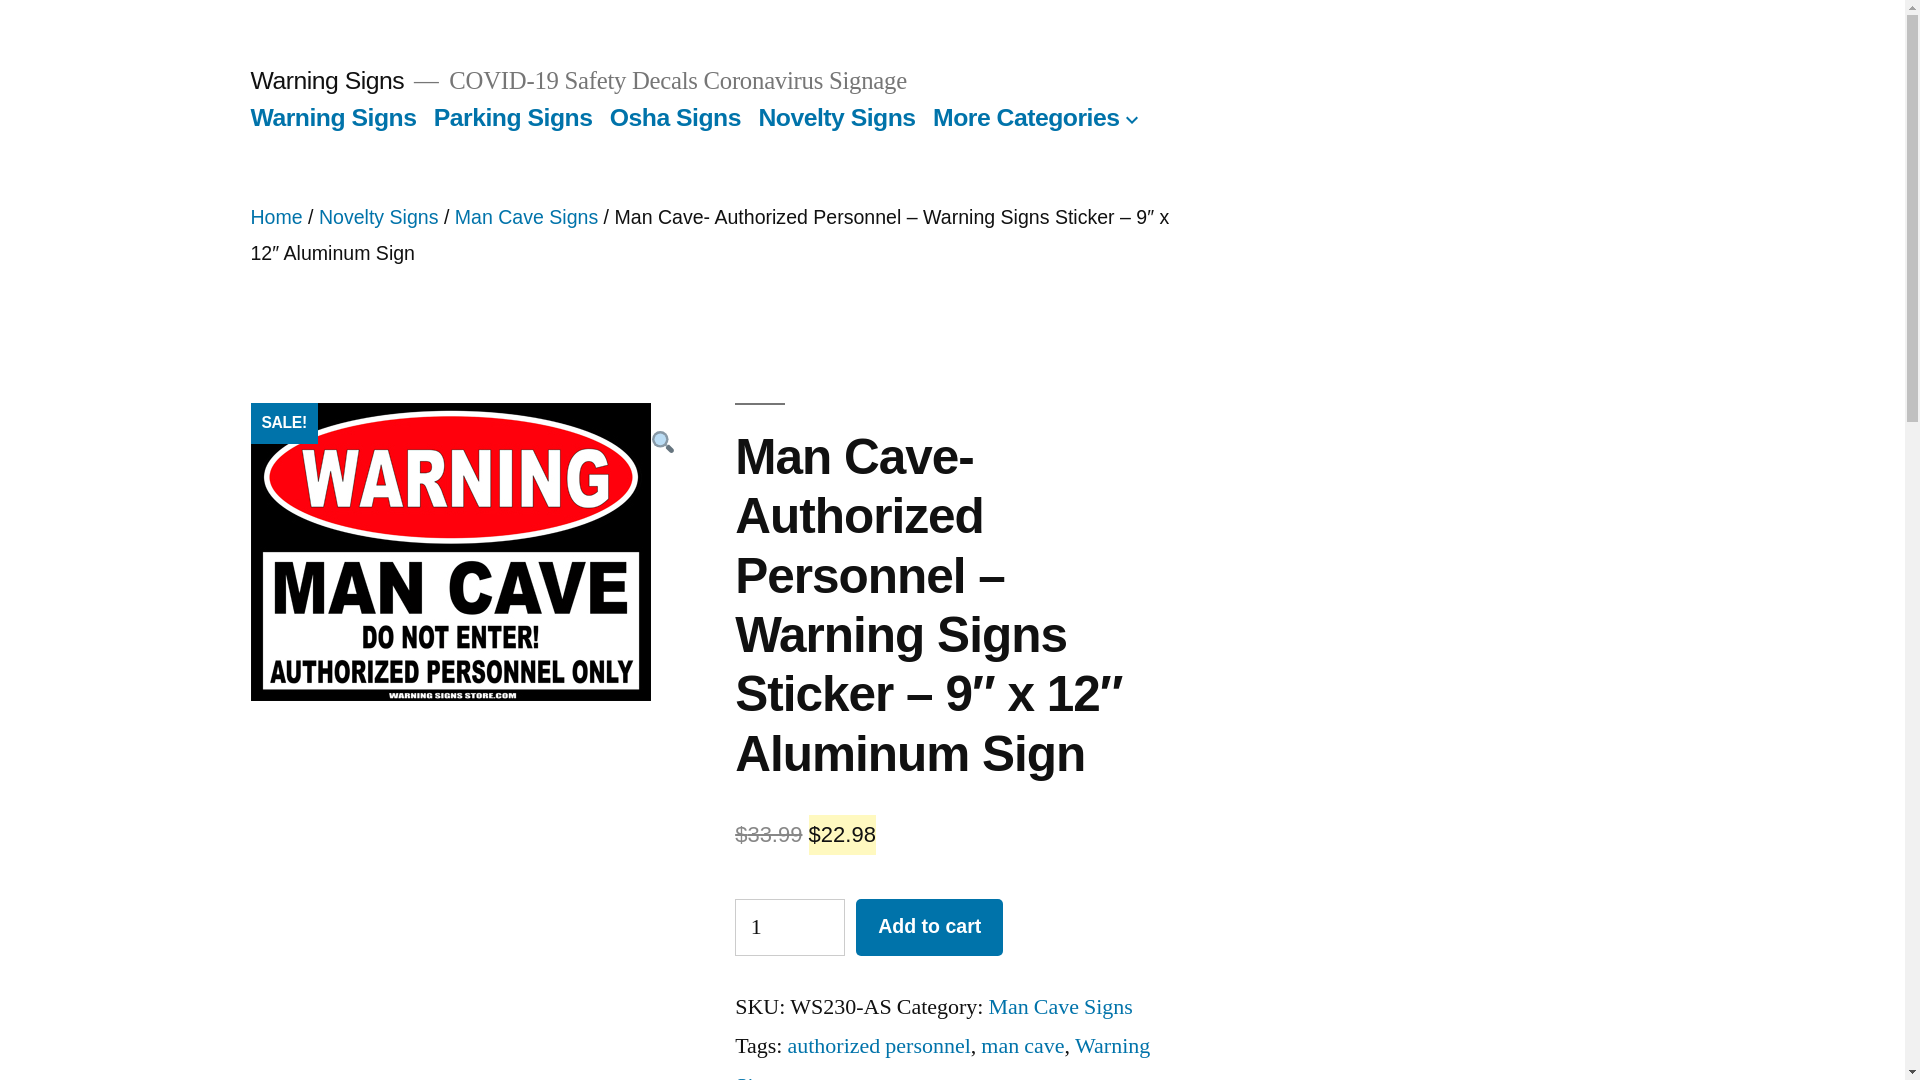 The width and height of the screenshot is (1920, 1080). What do you see at coordinates (790, 926) in the screenshot?
I see `1` at bounding box center [790, 926].